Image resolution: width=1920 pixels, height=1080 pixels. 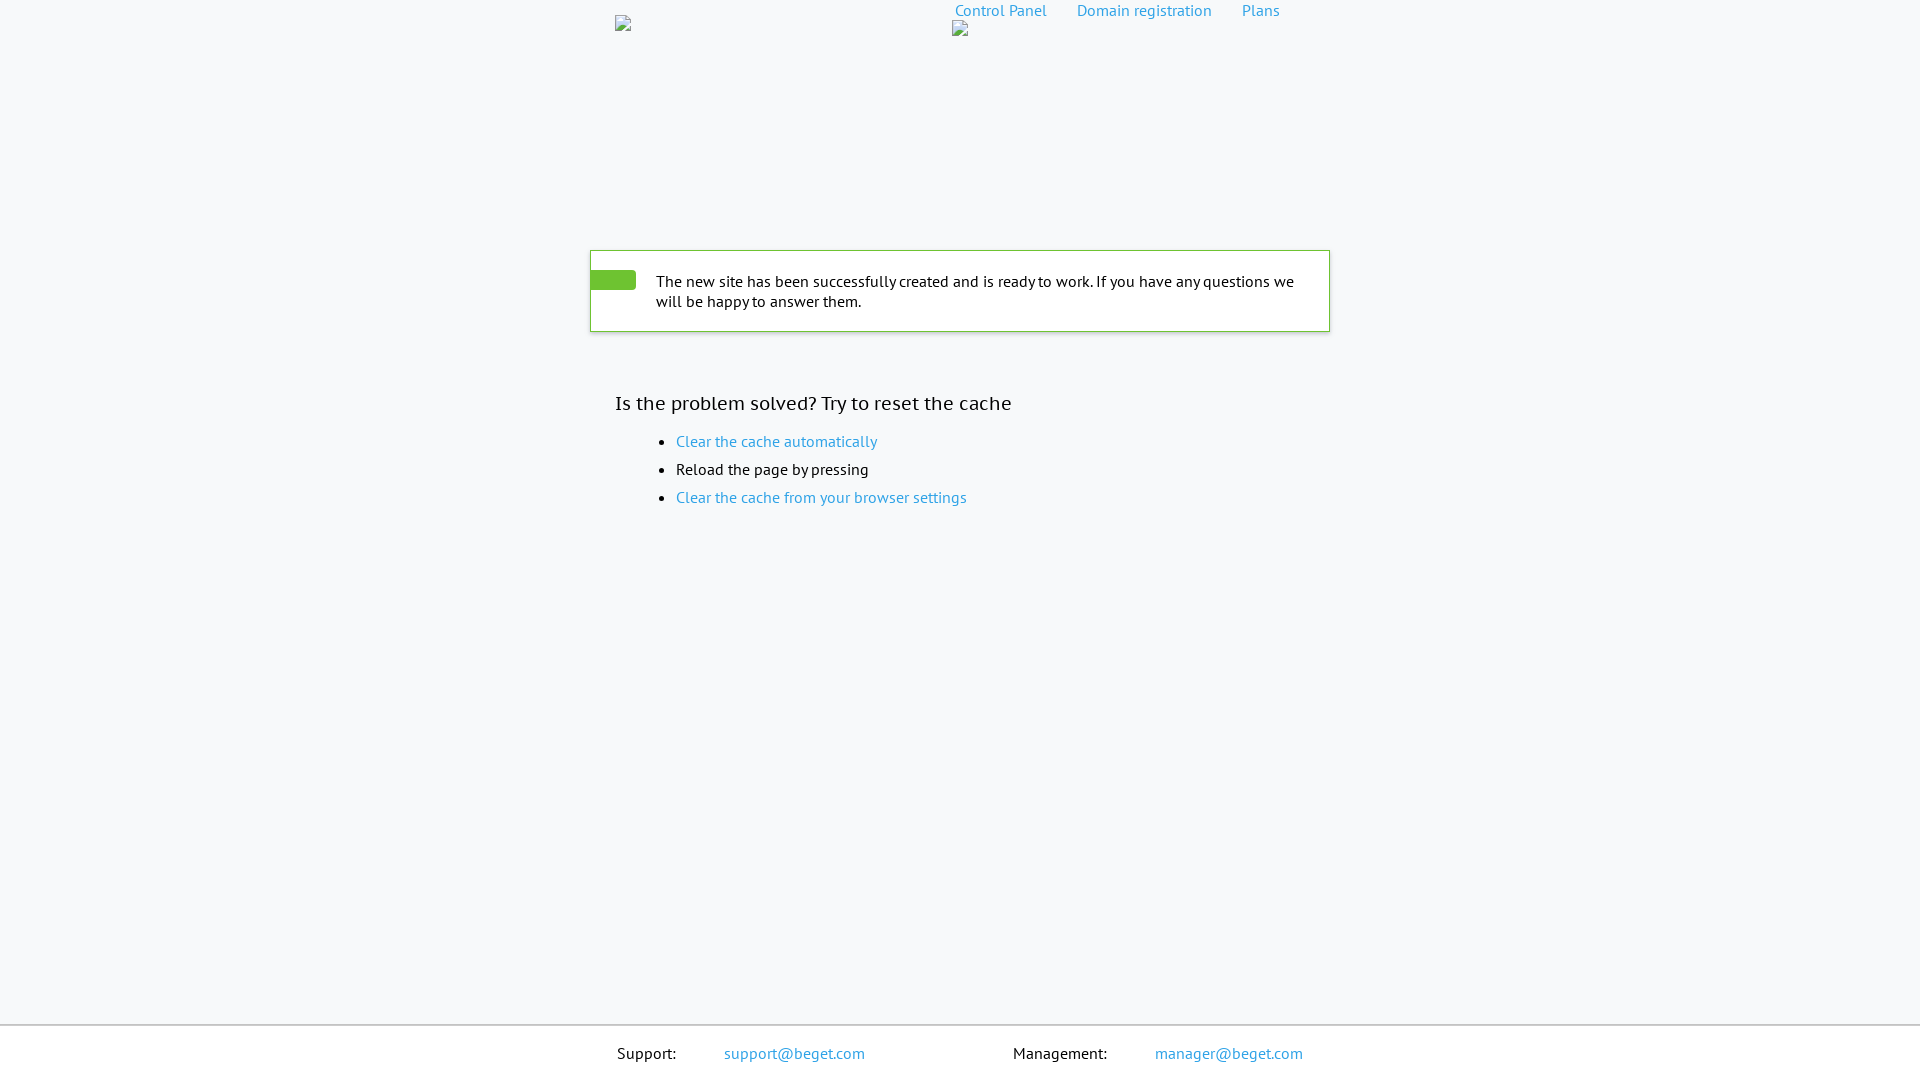 I want to click on manager@beget.com, so click(x=1229, y=1053).